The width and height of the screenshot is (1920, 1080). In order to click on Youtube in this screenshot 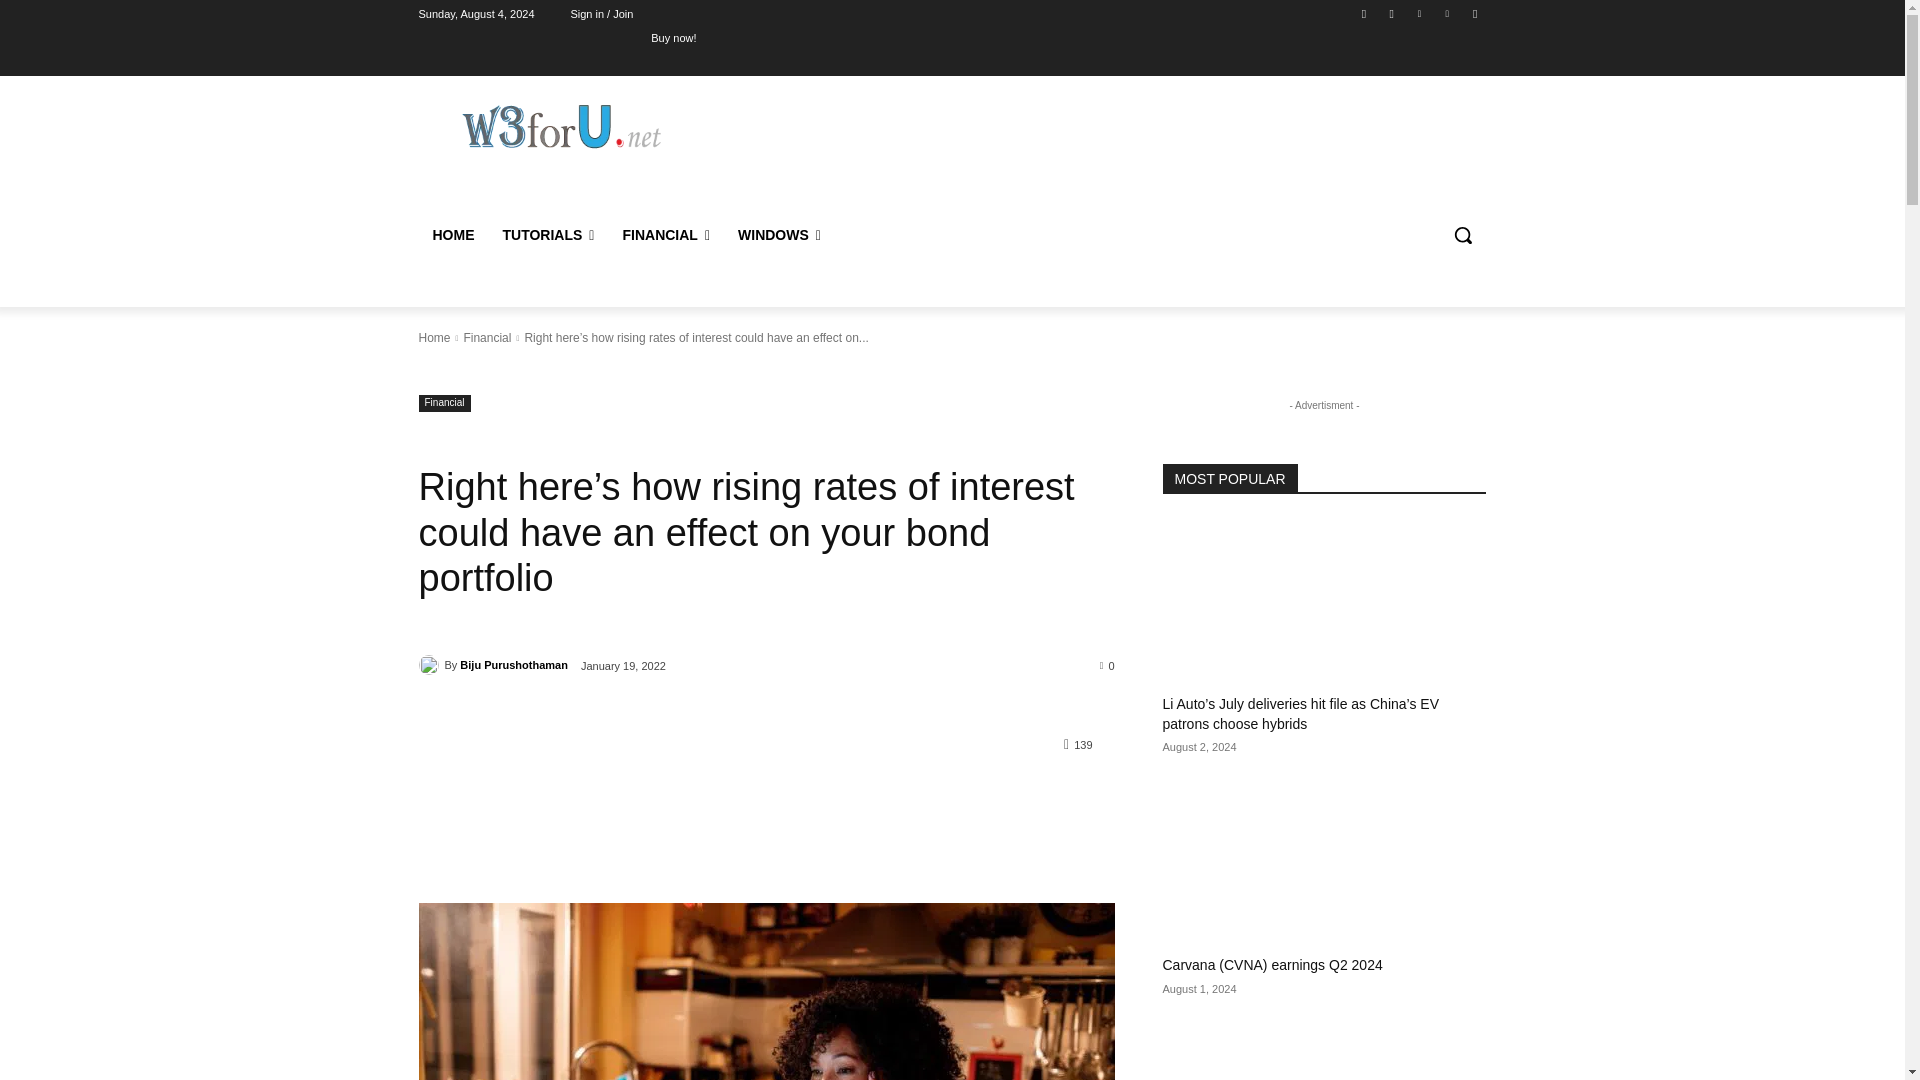, I will do `click(1474, 13)`.